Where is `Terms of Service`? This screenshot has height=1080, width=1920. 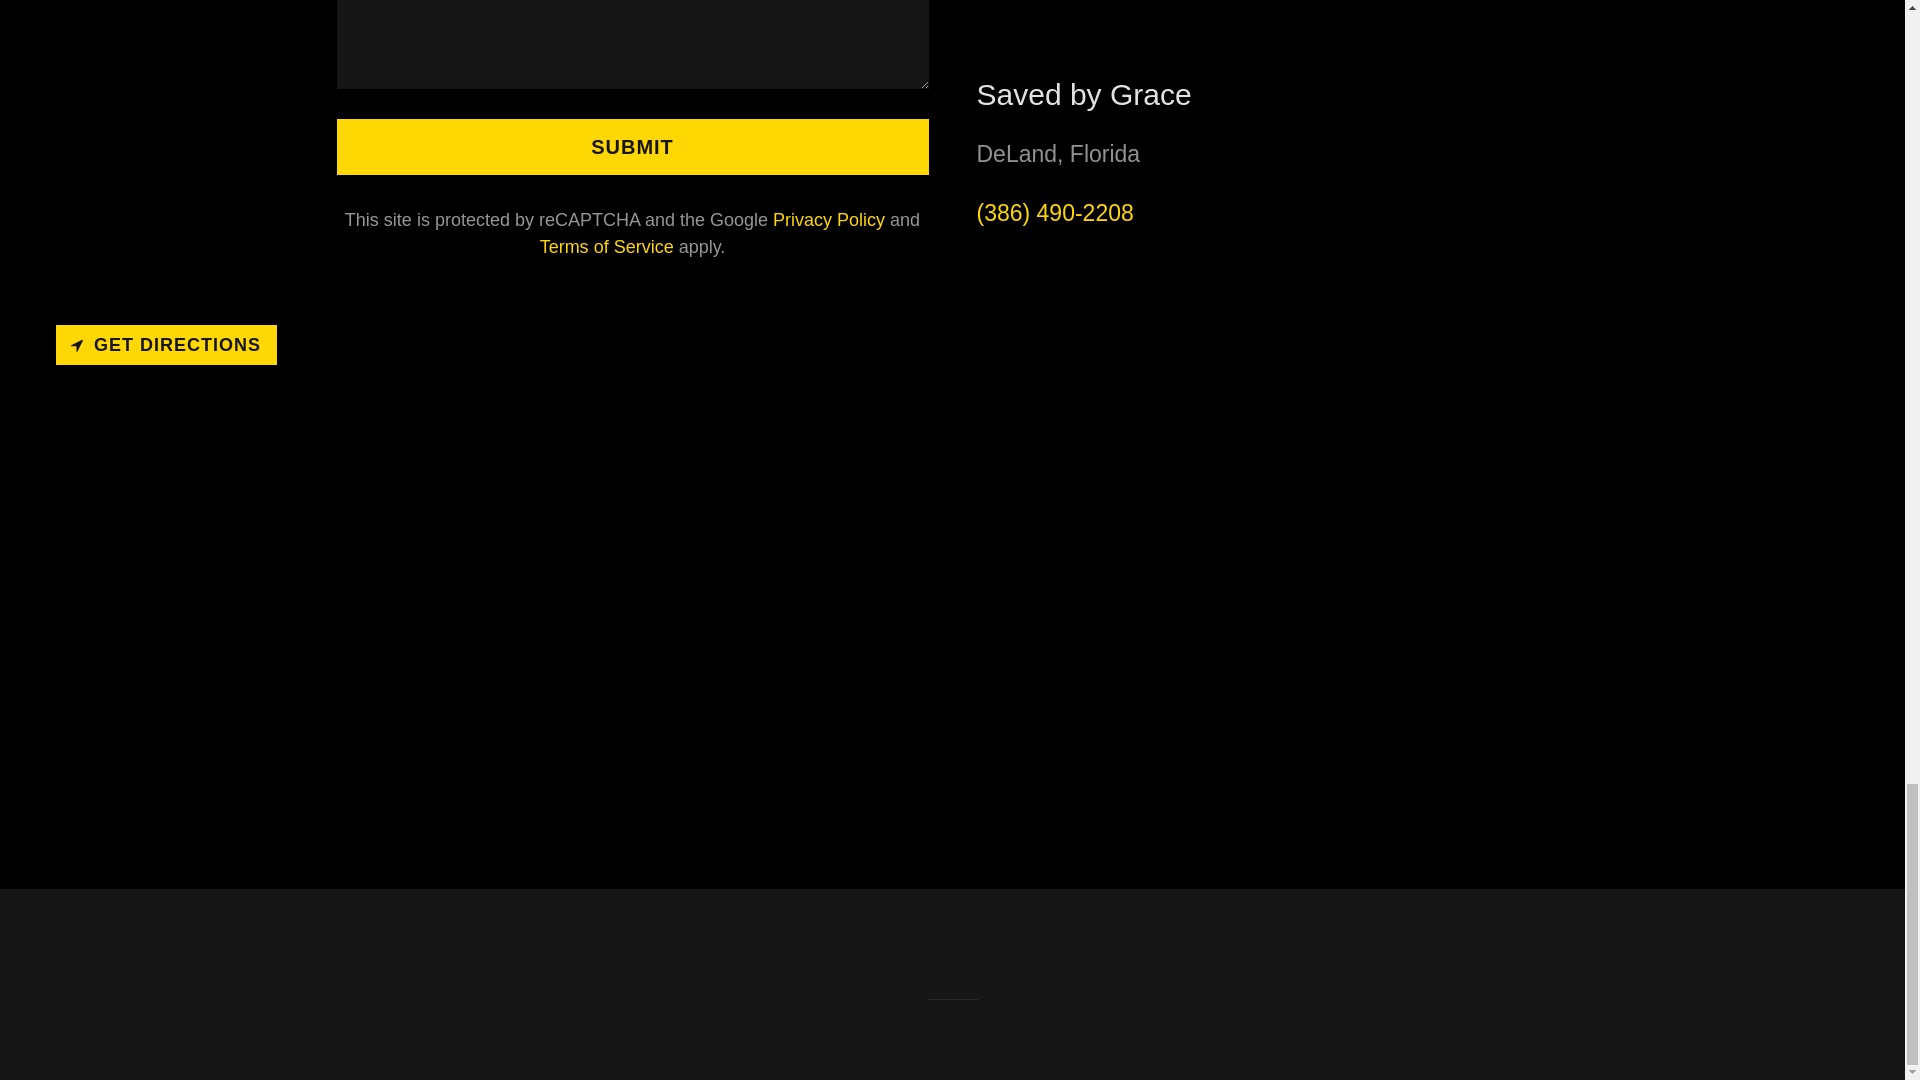
Terms of Service is located at coordinates (606, 246).